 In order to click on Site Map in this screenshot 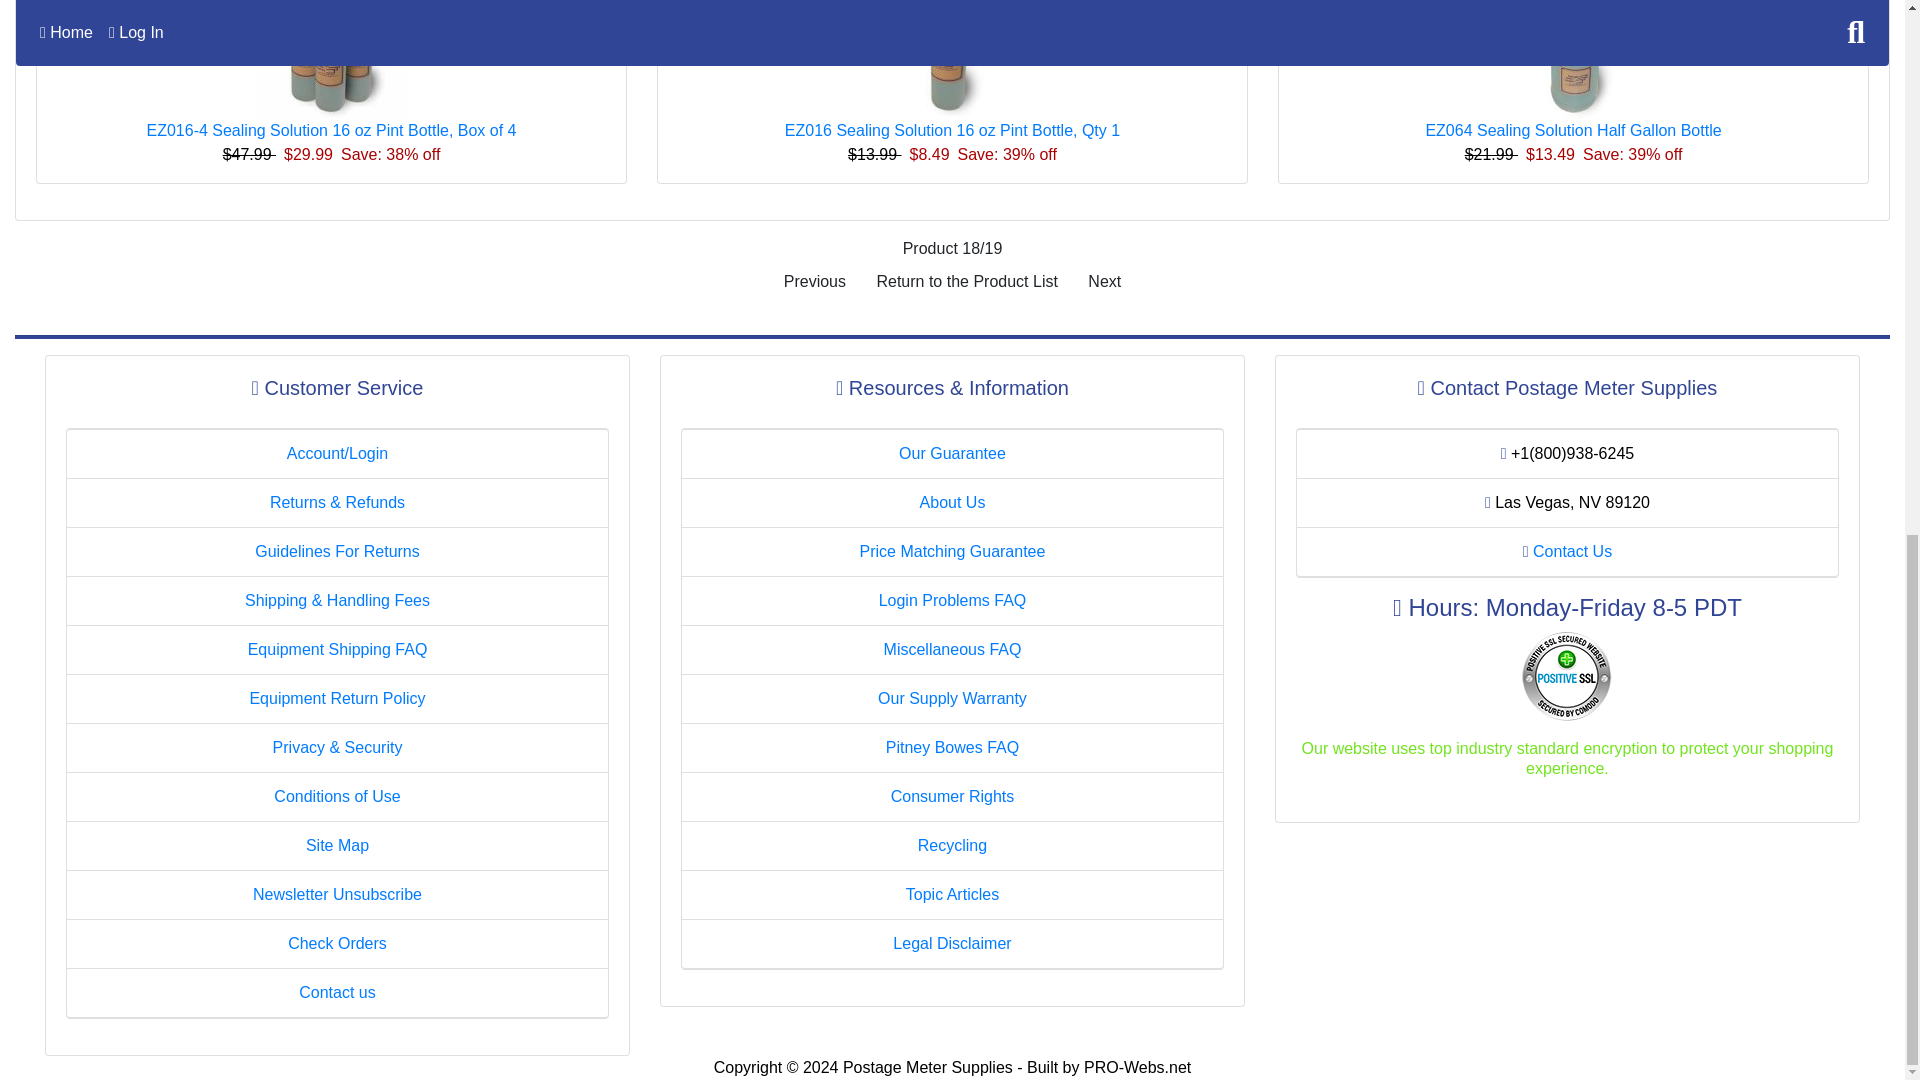, I will do `click(336, 846)`.